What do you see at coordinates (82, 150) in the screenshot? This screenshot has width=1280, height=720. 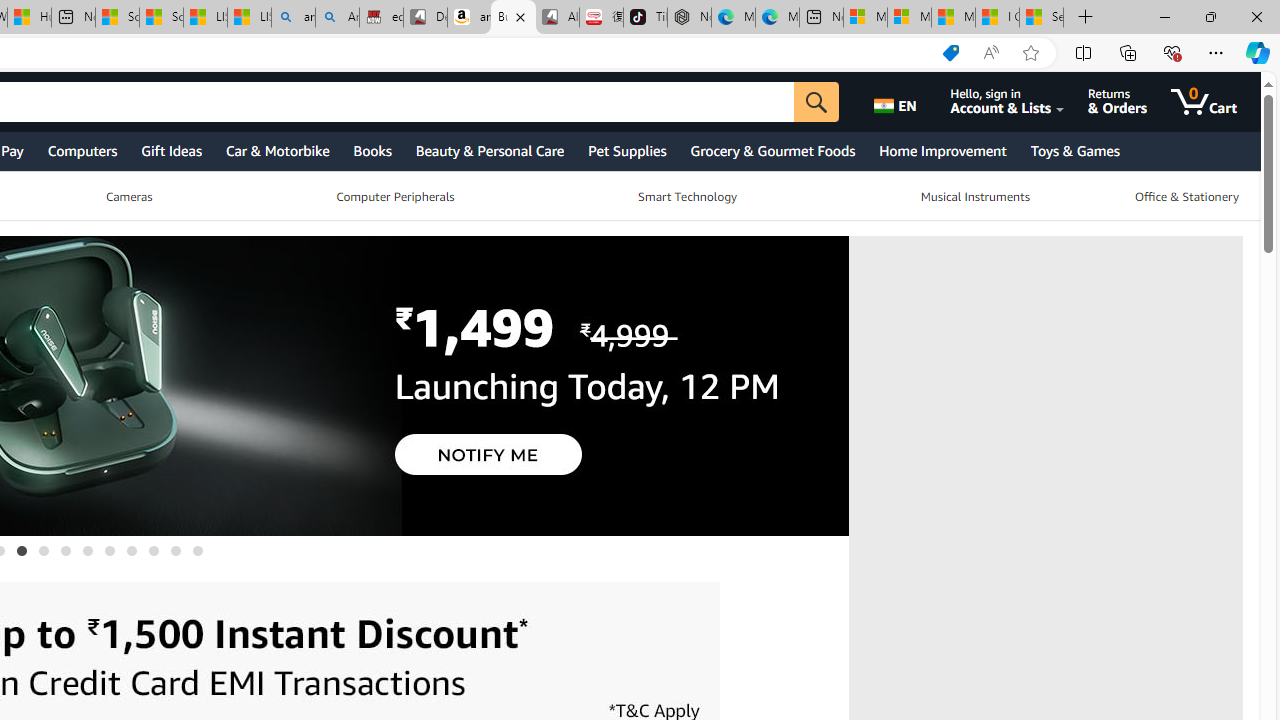 I see `Computers` at bounding box center [82, 150].